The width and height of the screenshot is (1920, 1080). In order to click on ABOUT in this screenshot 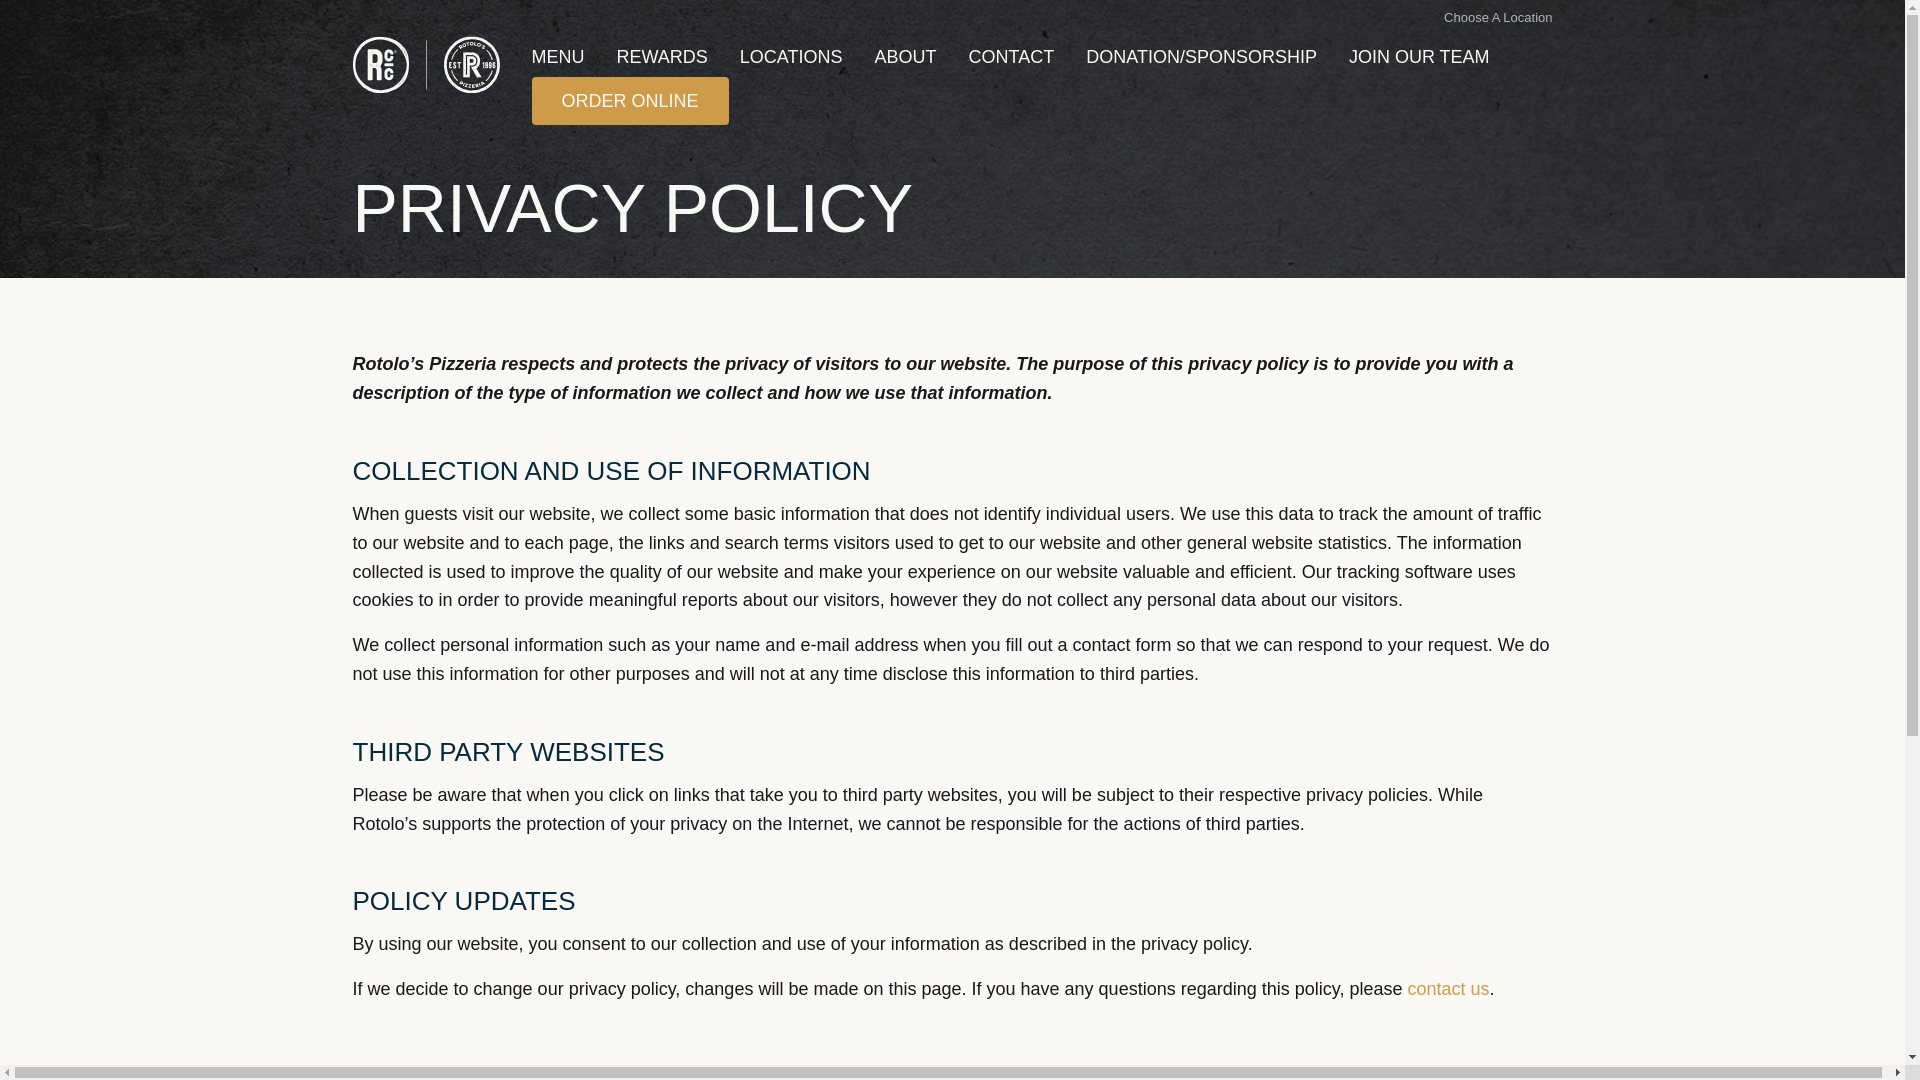, I will do `click(905, 56)`.